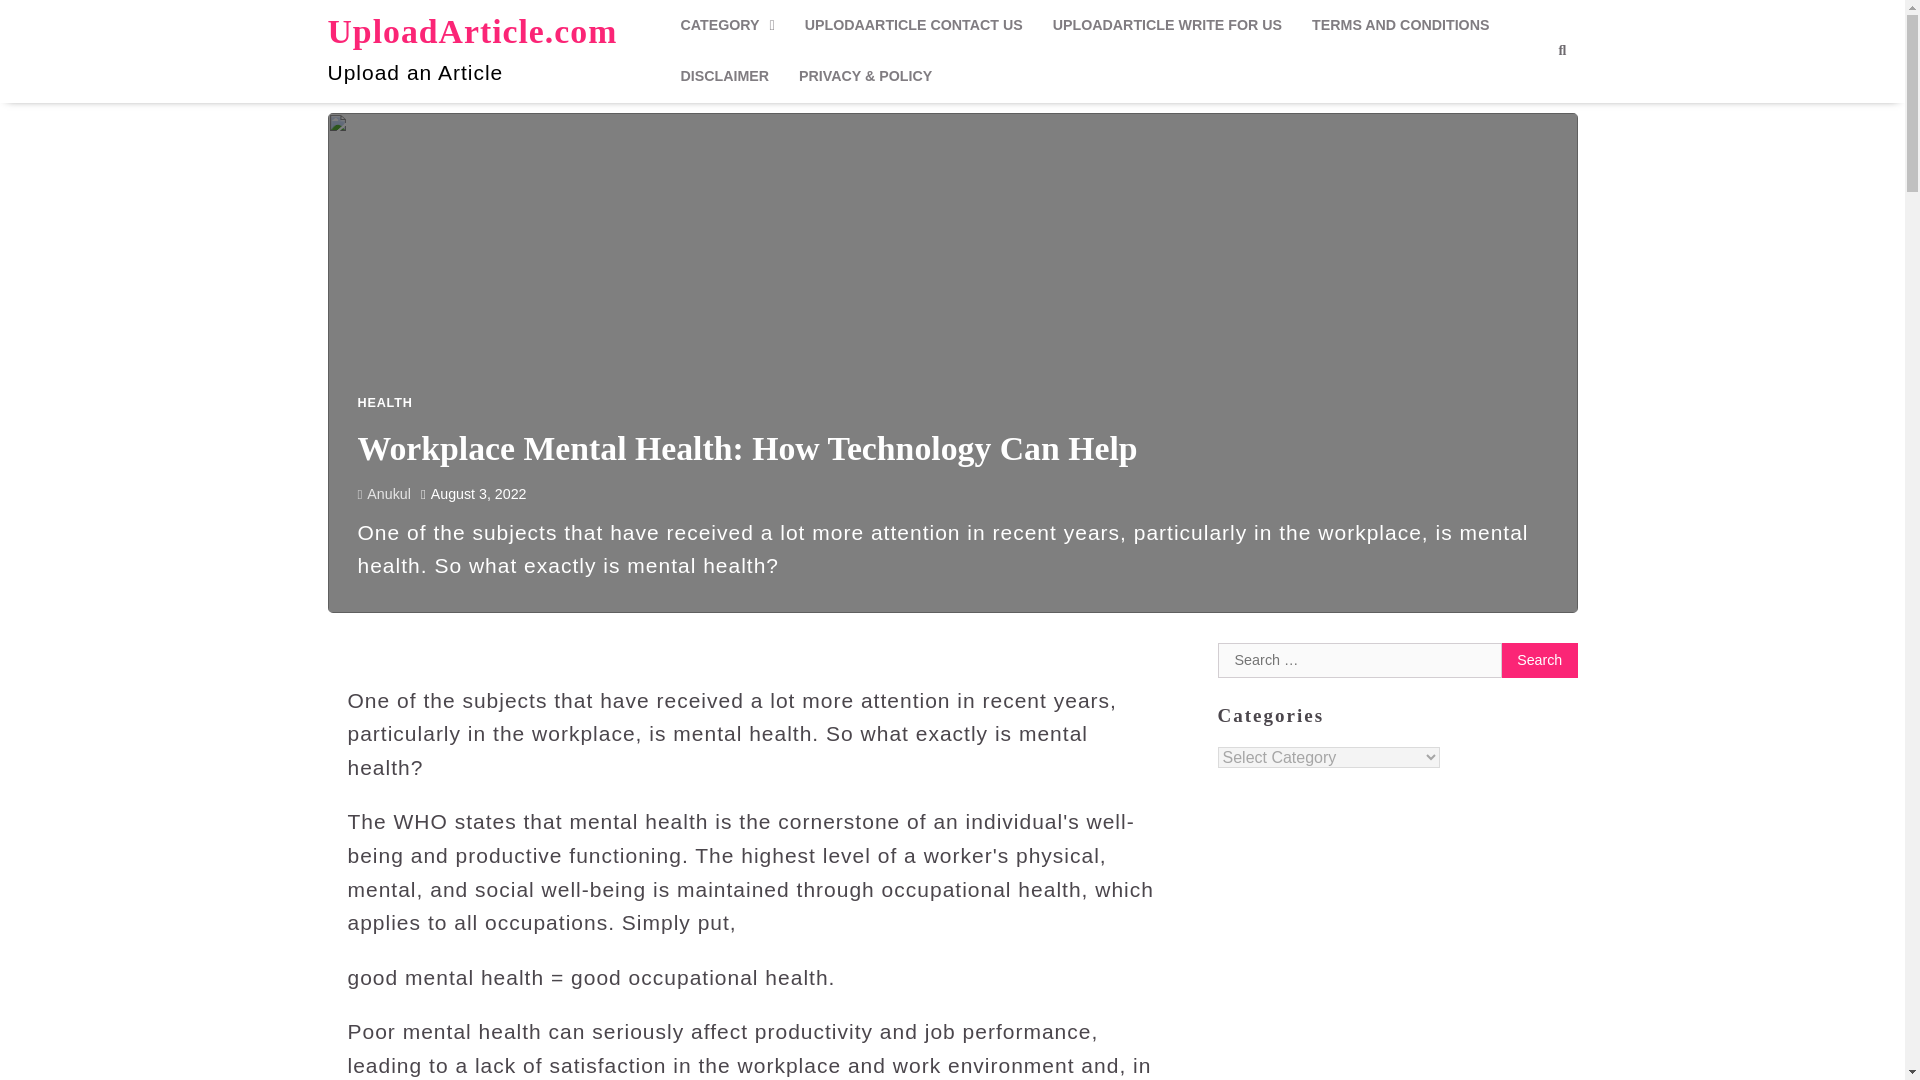 This screenshot has height=1080, width=1920. Describe the element at coordinates (1400, 25) in the screenshot. I see `TERMS AND CONDITIONS` at that location.